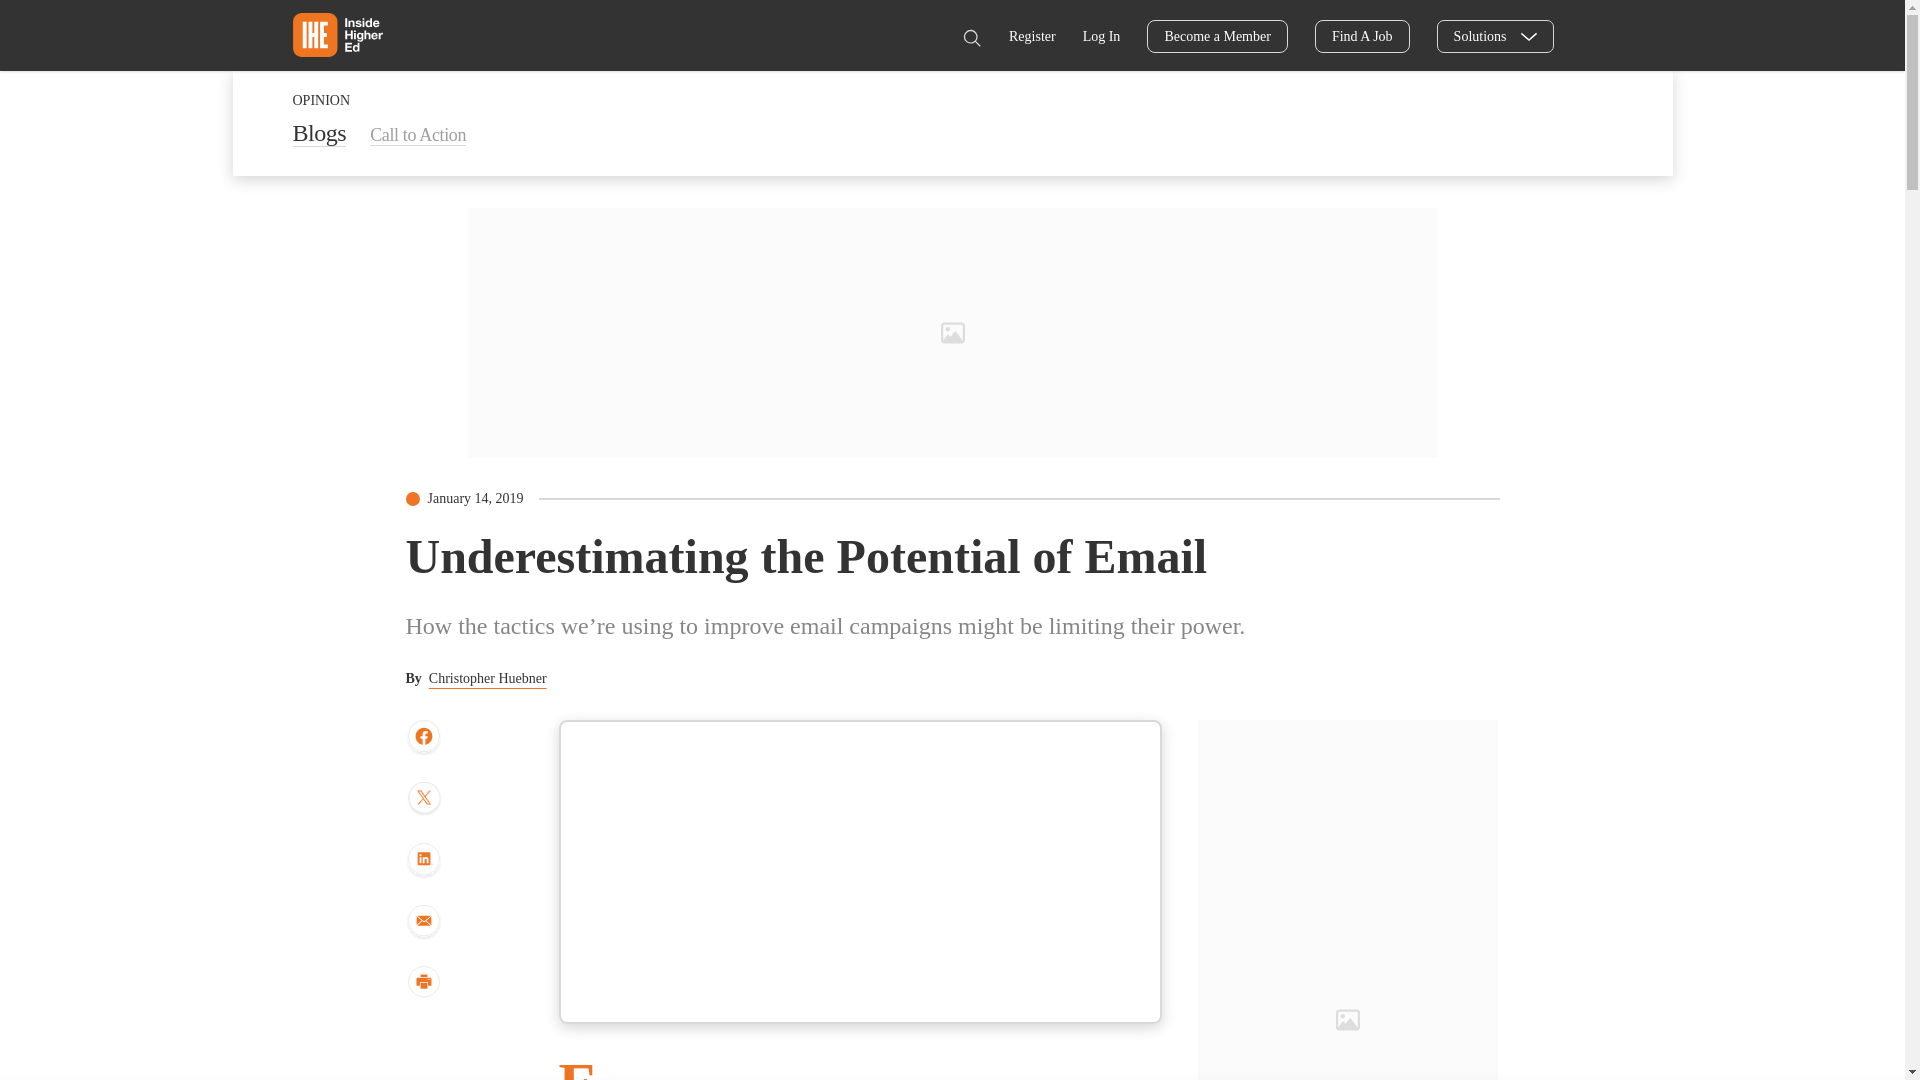 This screenshot has height=1080, width=1920. I want to click on share to facebook, so click(423, 737).